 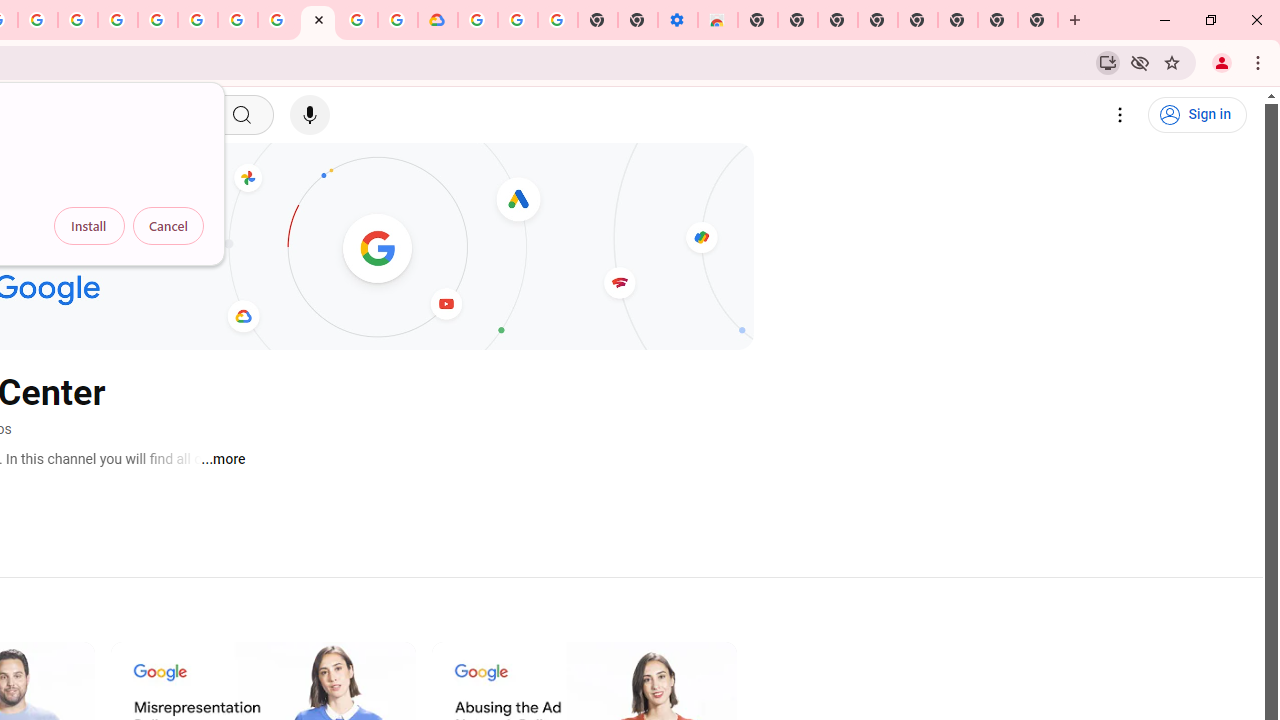 What do you see at coordinates (758, 20) in the screenshot?
I see `New Tab` at bounding box center [758, 20].